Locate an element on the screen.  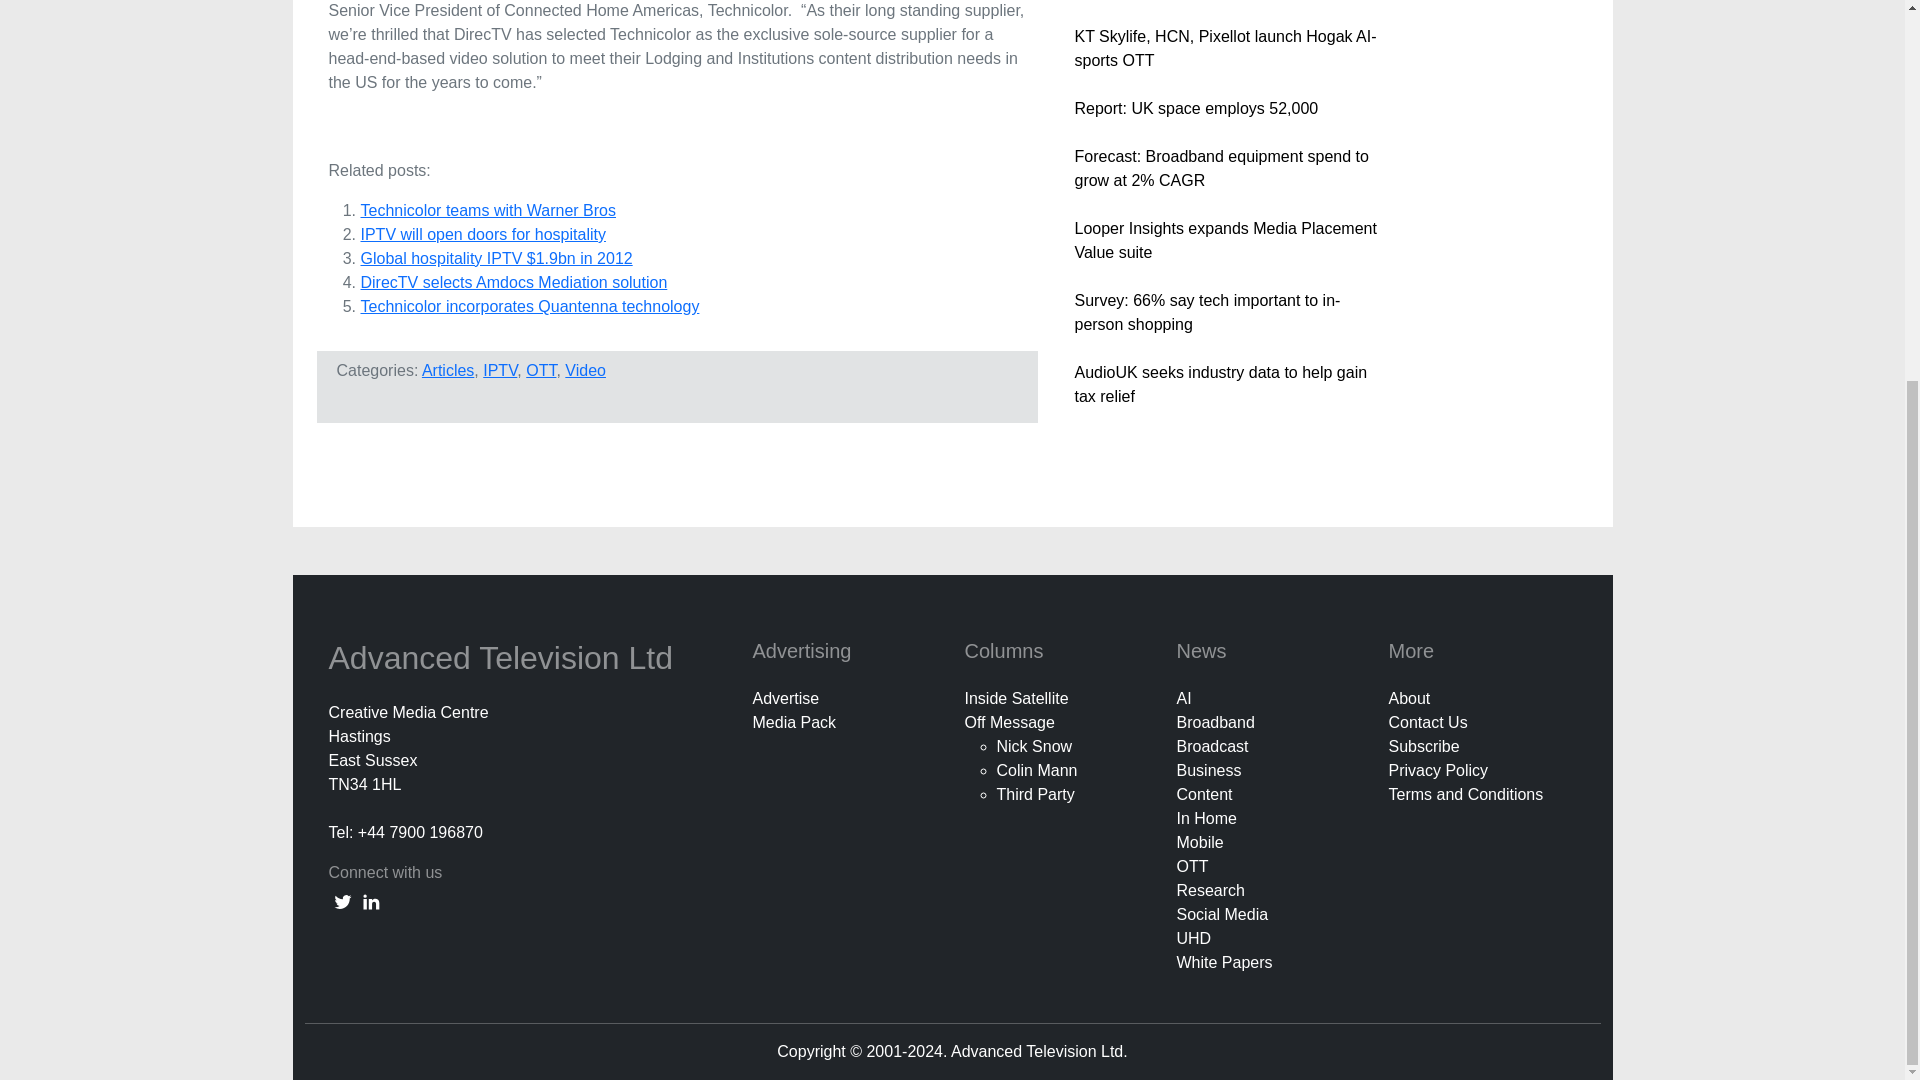
Advanced Television Ltd  is located at coordinates (504, 658).